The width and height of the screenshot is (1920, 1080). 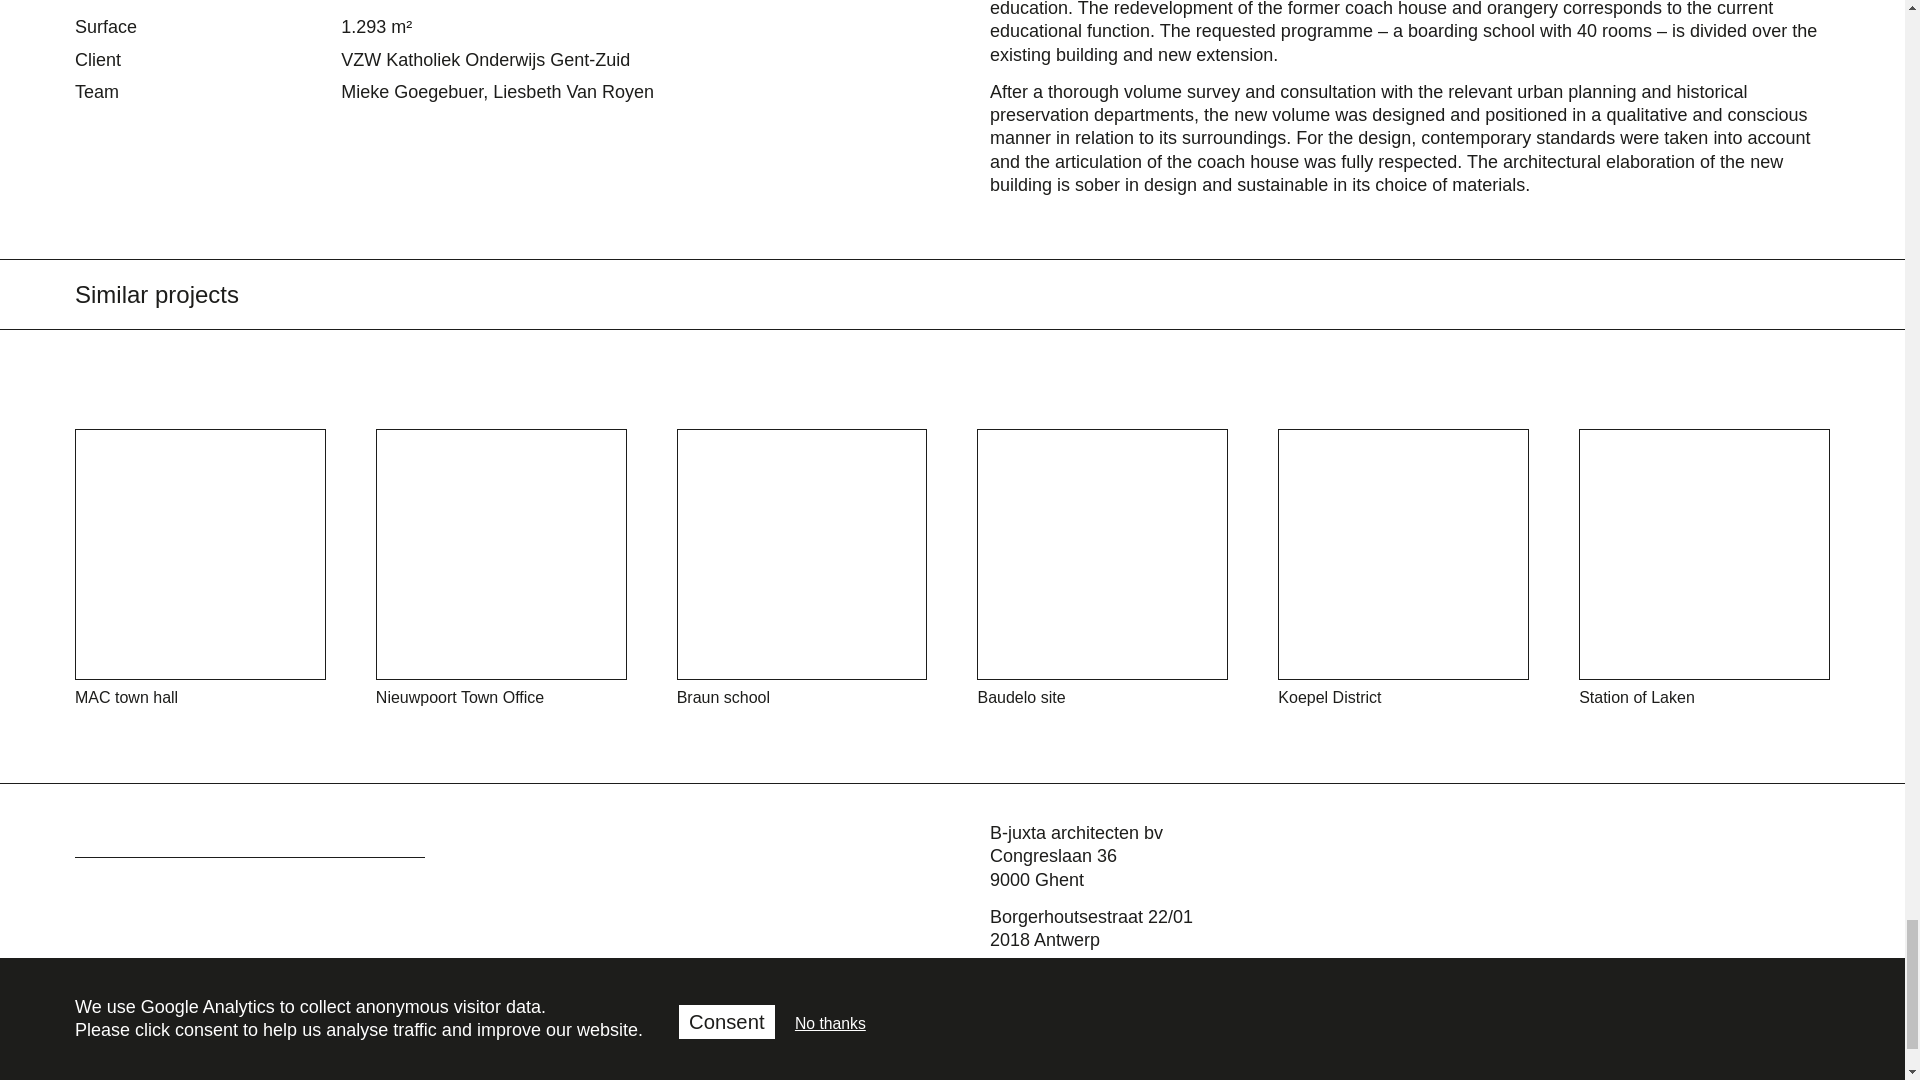 What do you see at coordinates (1704, 568) in the screenshot?
I see `Station of Laken` at bounding box center [1704, 568].